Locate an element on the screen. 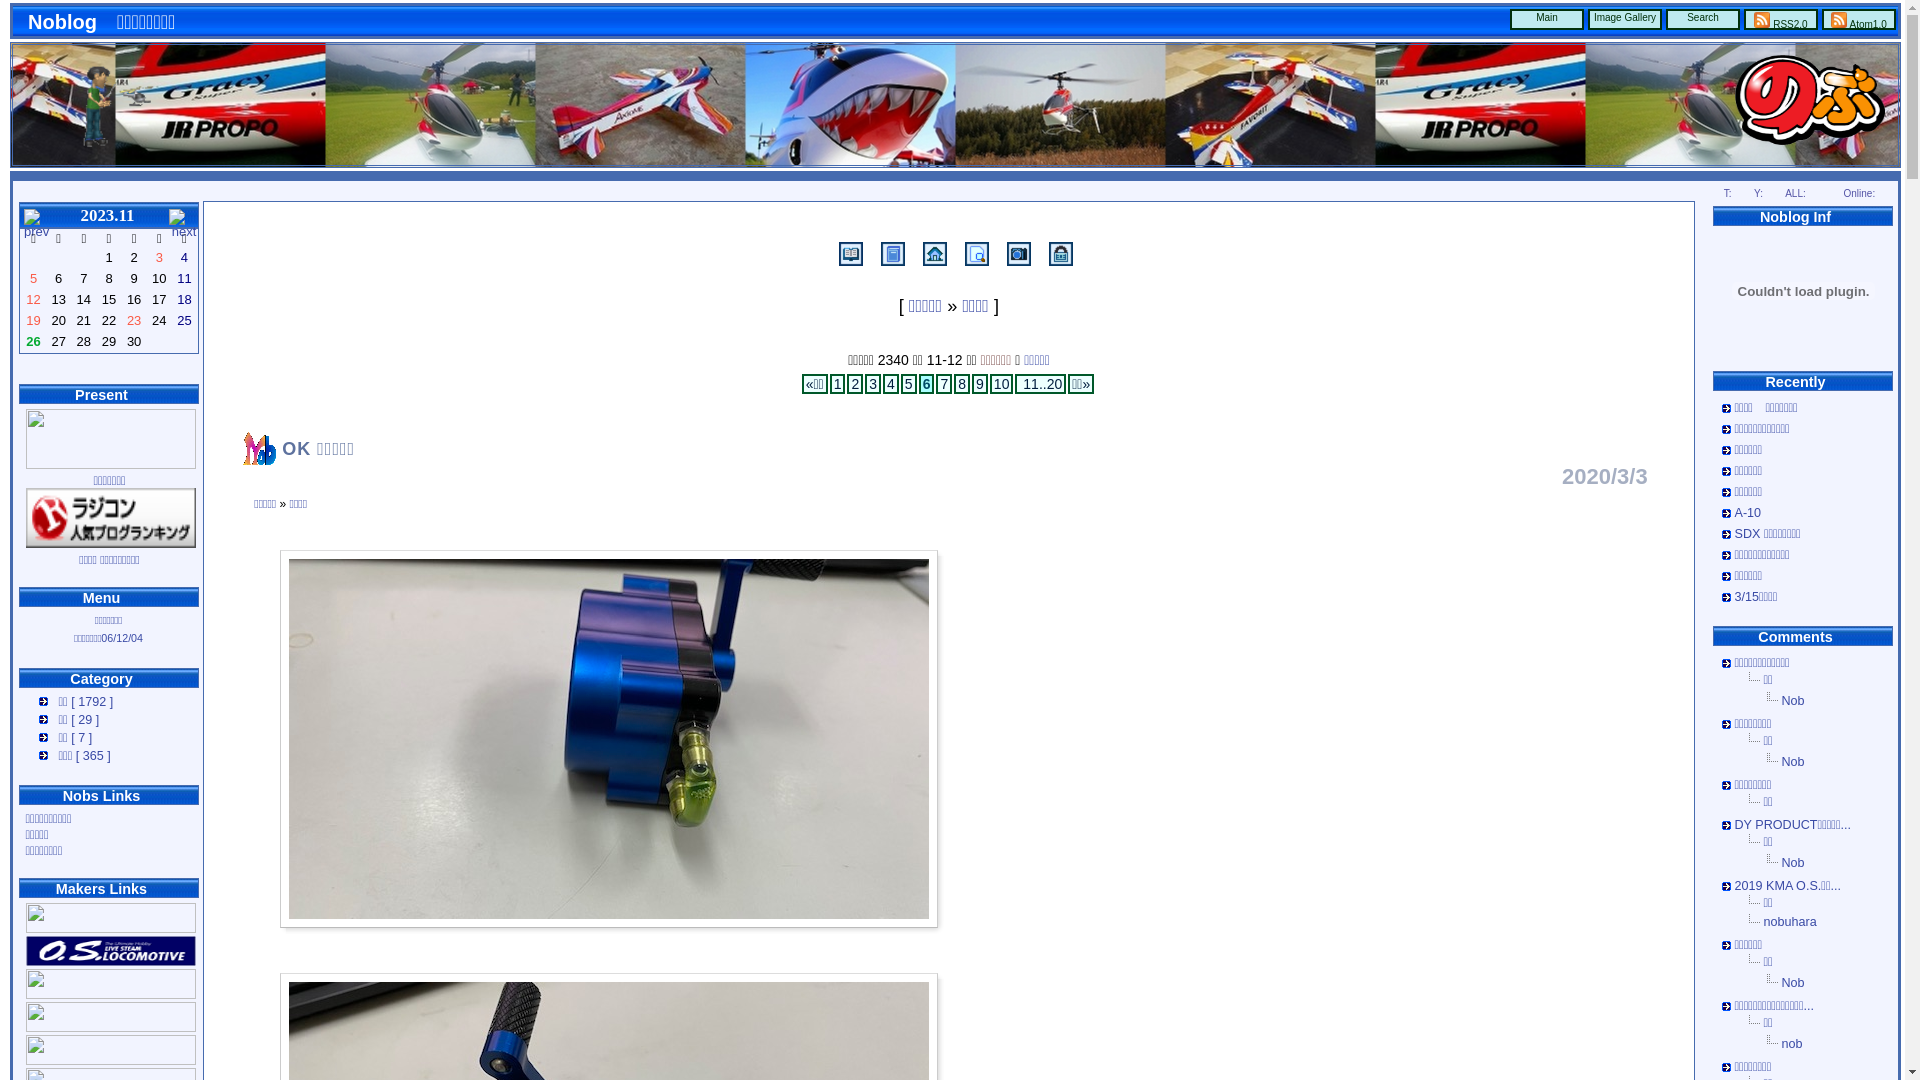 This screenshot has height=1080, width=1920. Image Gallery is located at coordinates (1625, 20).